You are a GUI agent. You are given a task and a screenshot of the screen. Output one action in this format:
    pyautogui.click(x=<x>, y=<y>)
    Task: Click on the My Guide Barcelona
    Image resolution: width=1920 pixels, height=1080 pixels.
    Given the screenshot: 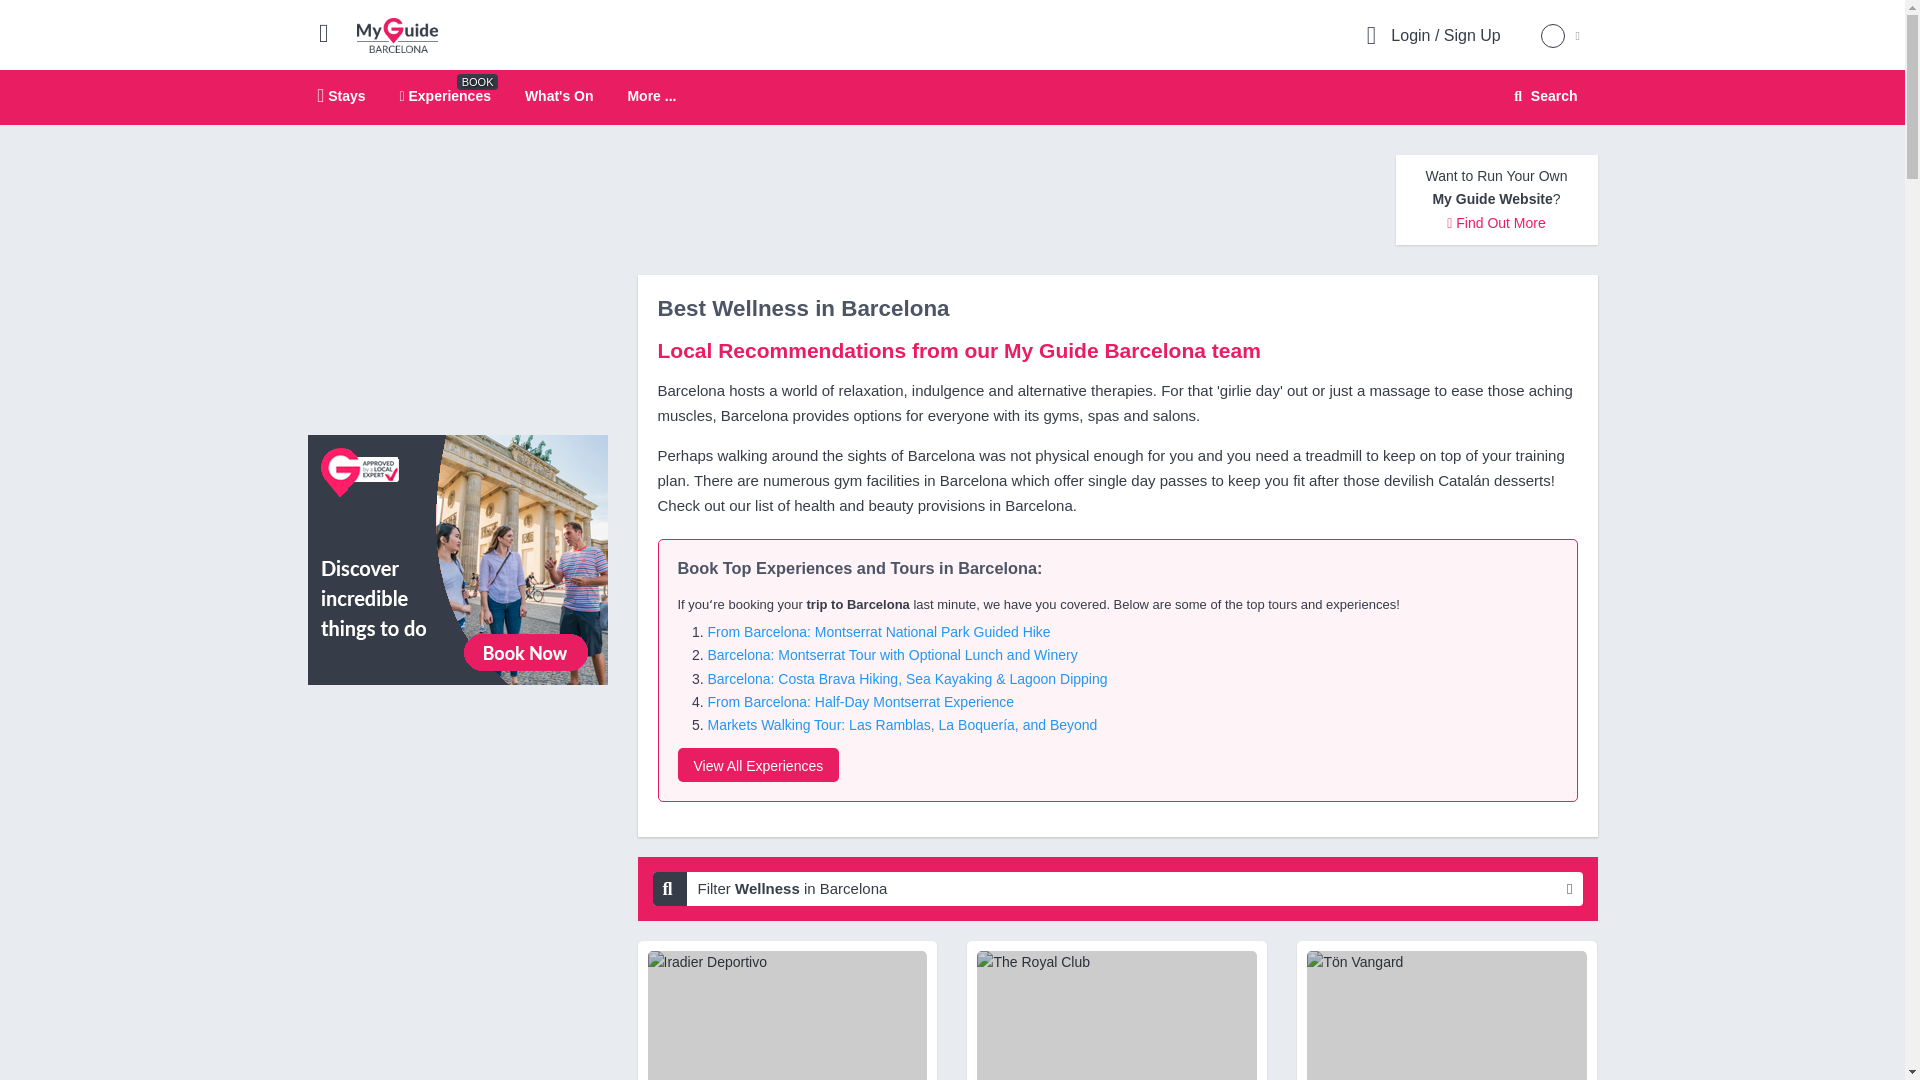 What is the action you would take?
    pyautogui.click(x=1543, y=96)
    